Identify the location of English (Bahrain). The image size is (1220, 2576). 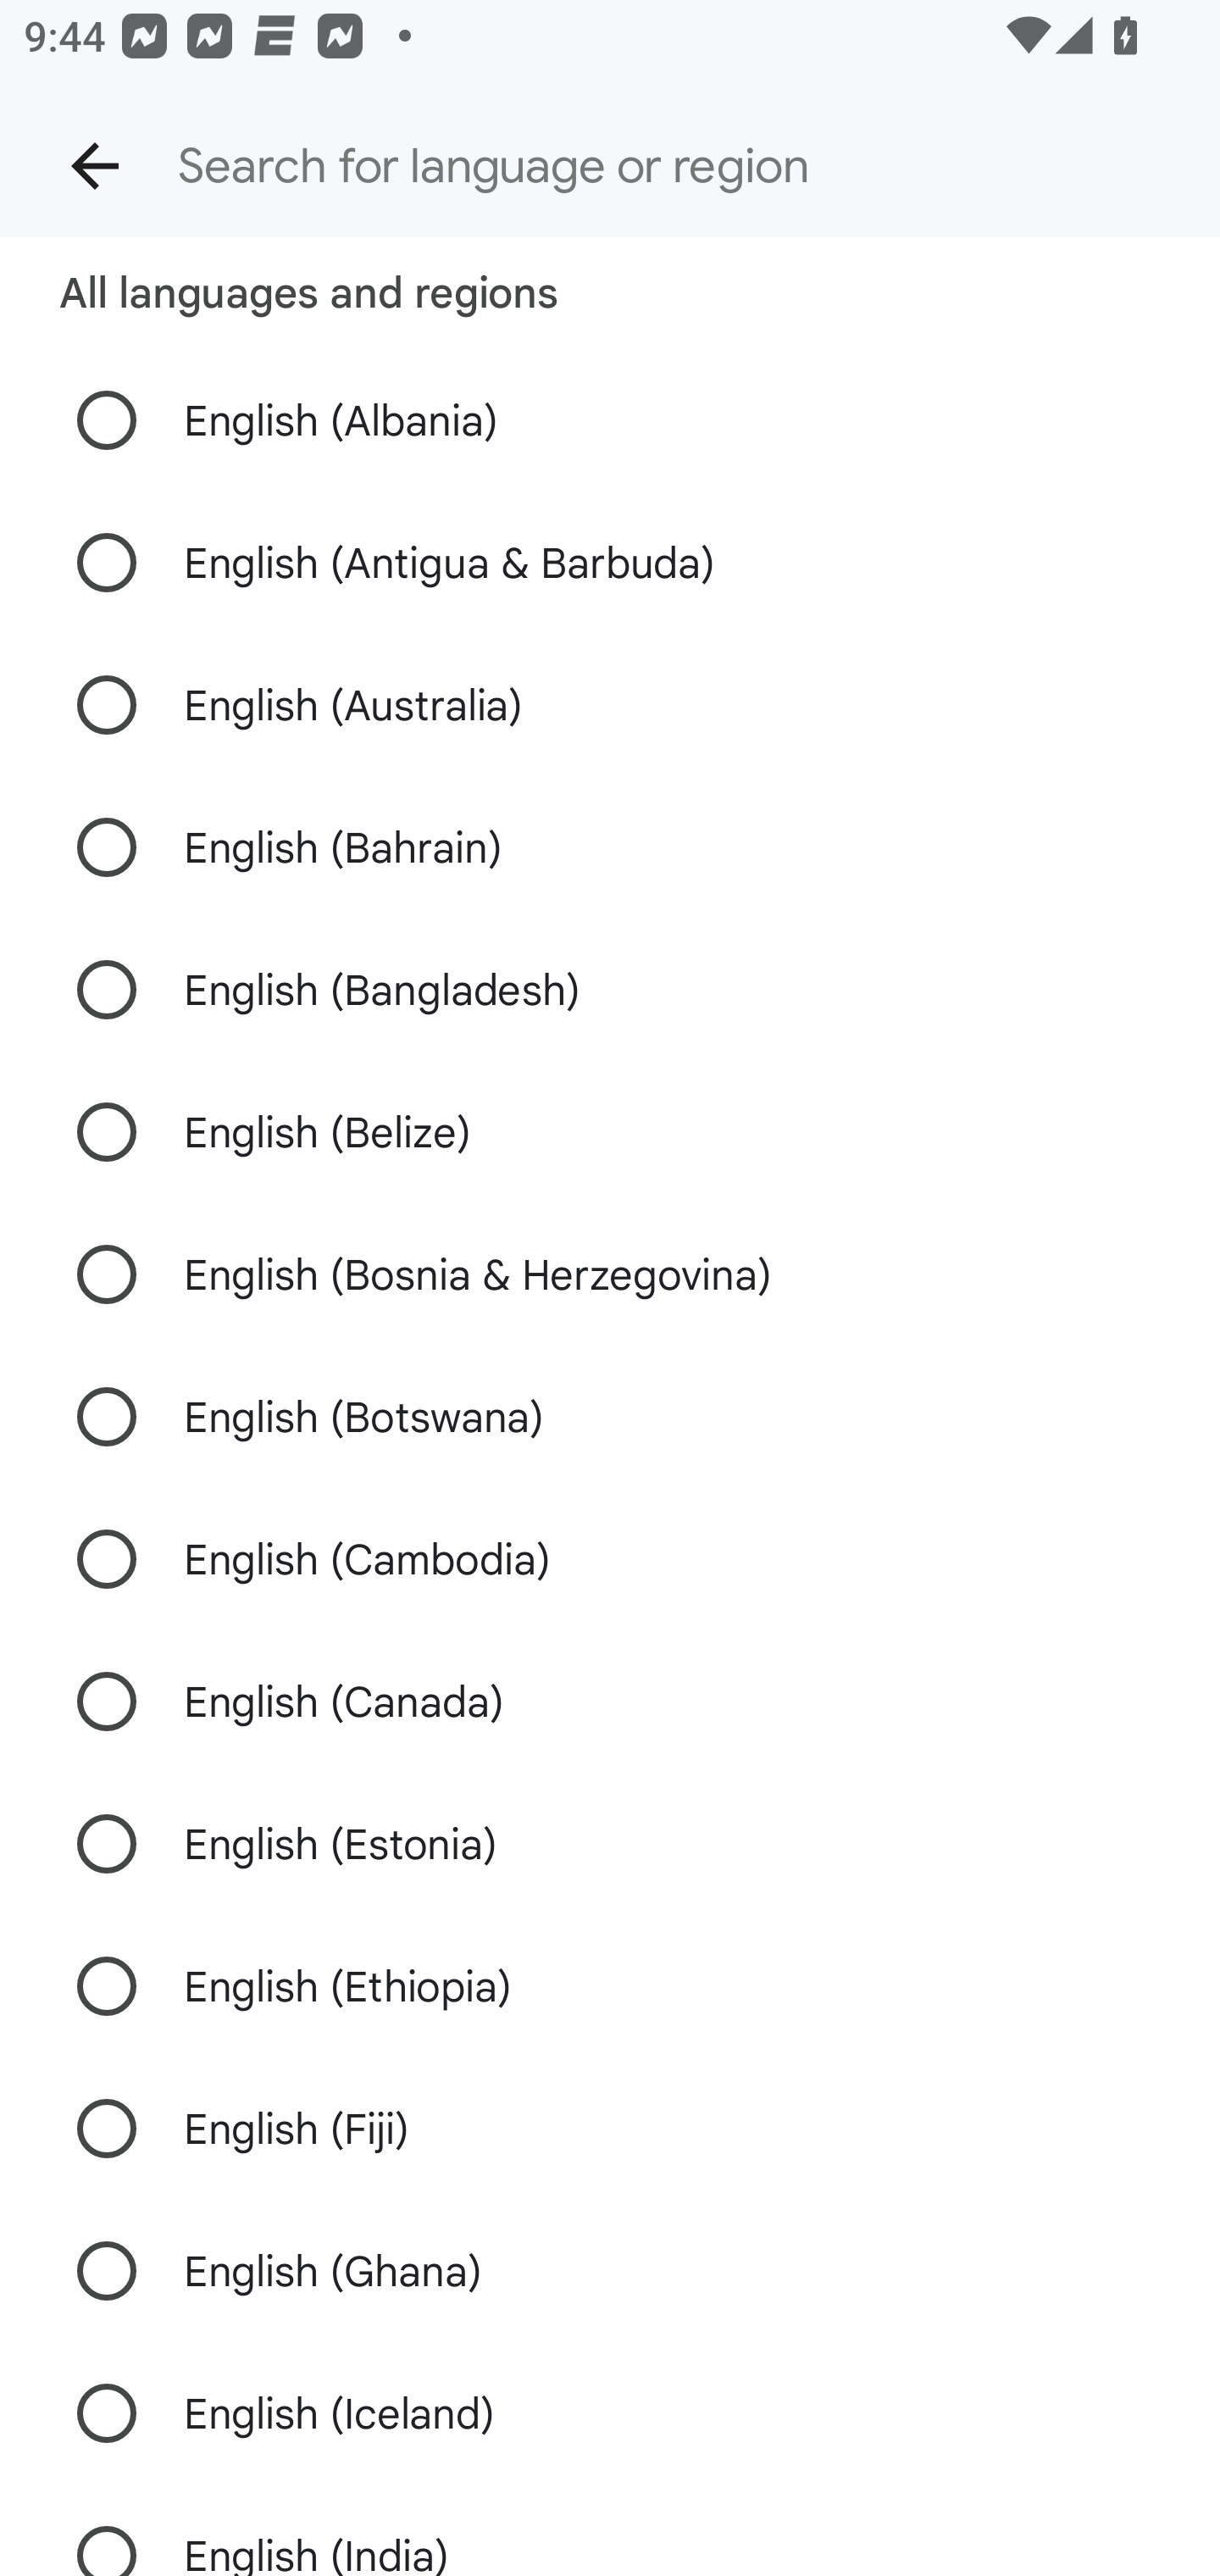
(610, 847).